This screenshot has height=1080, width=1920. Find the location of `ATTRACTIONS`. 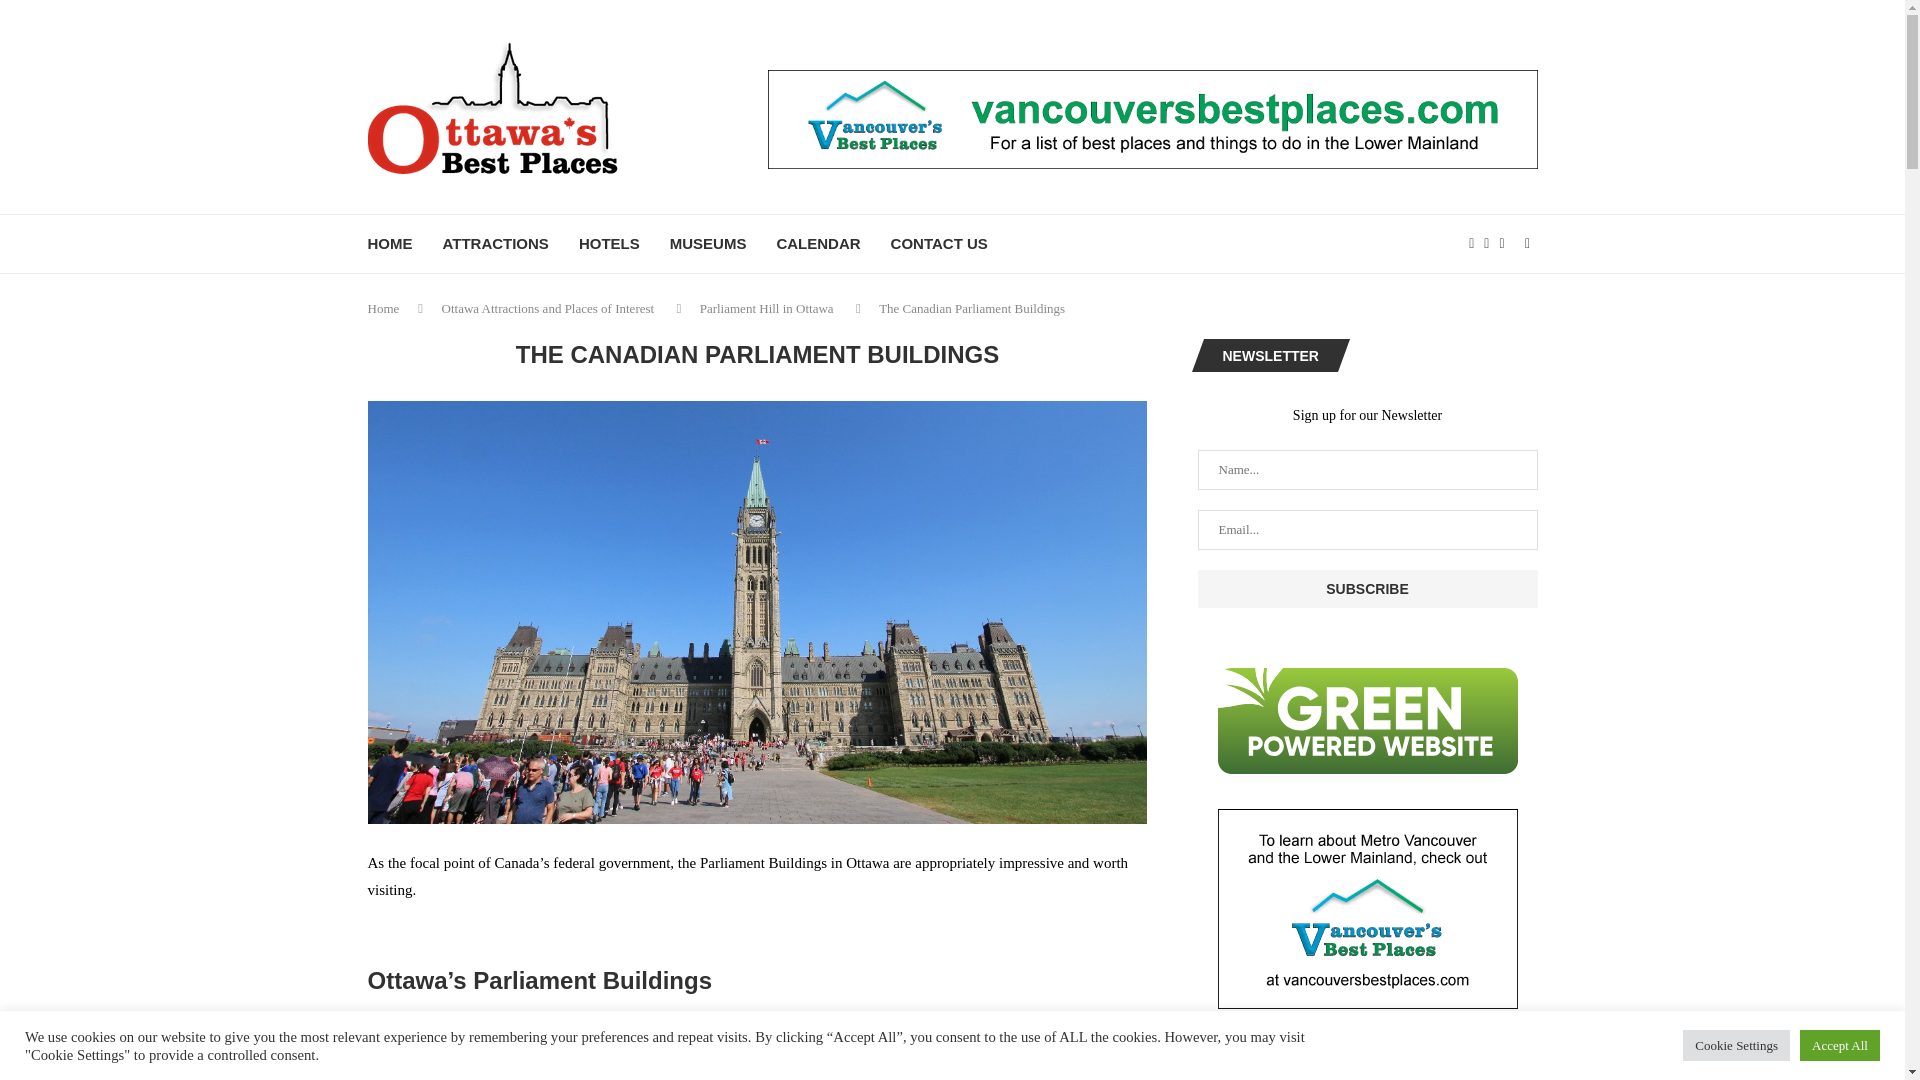

ATTRACTIONS is located at coordinates (494, 244).